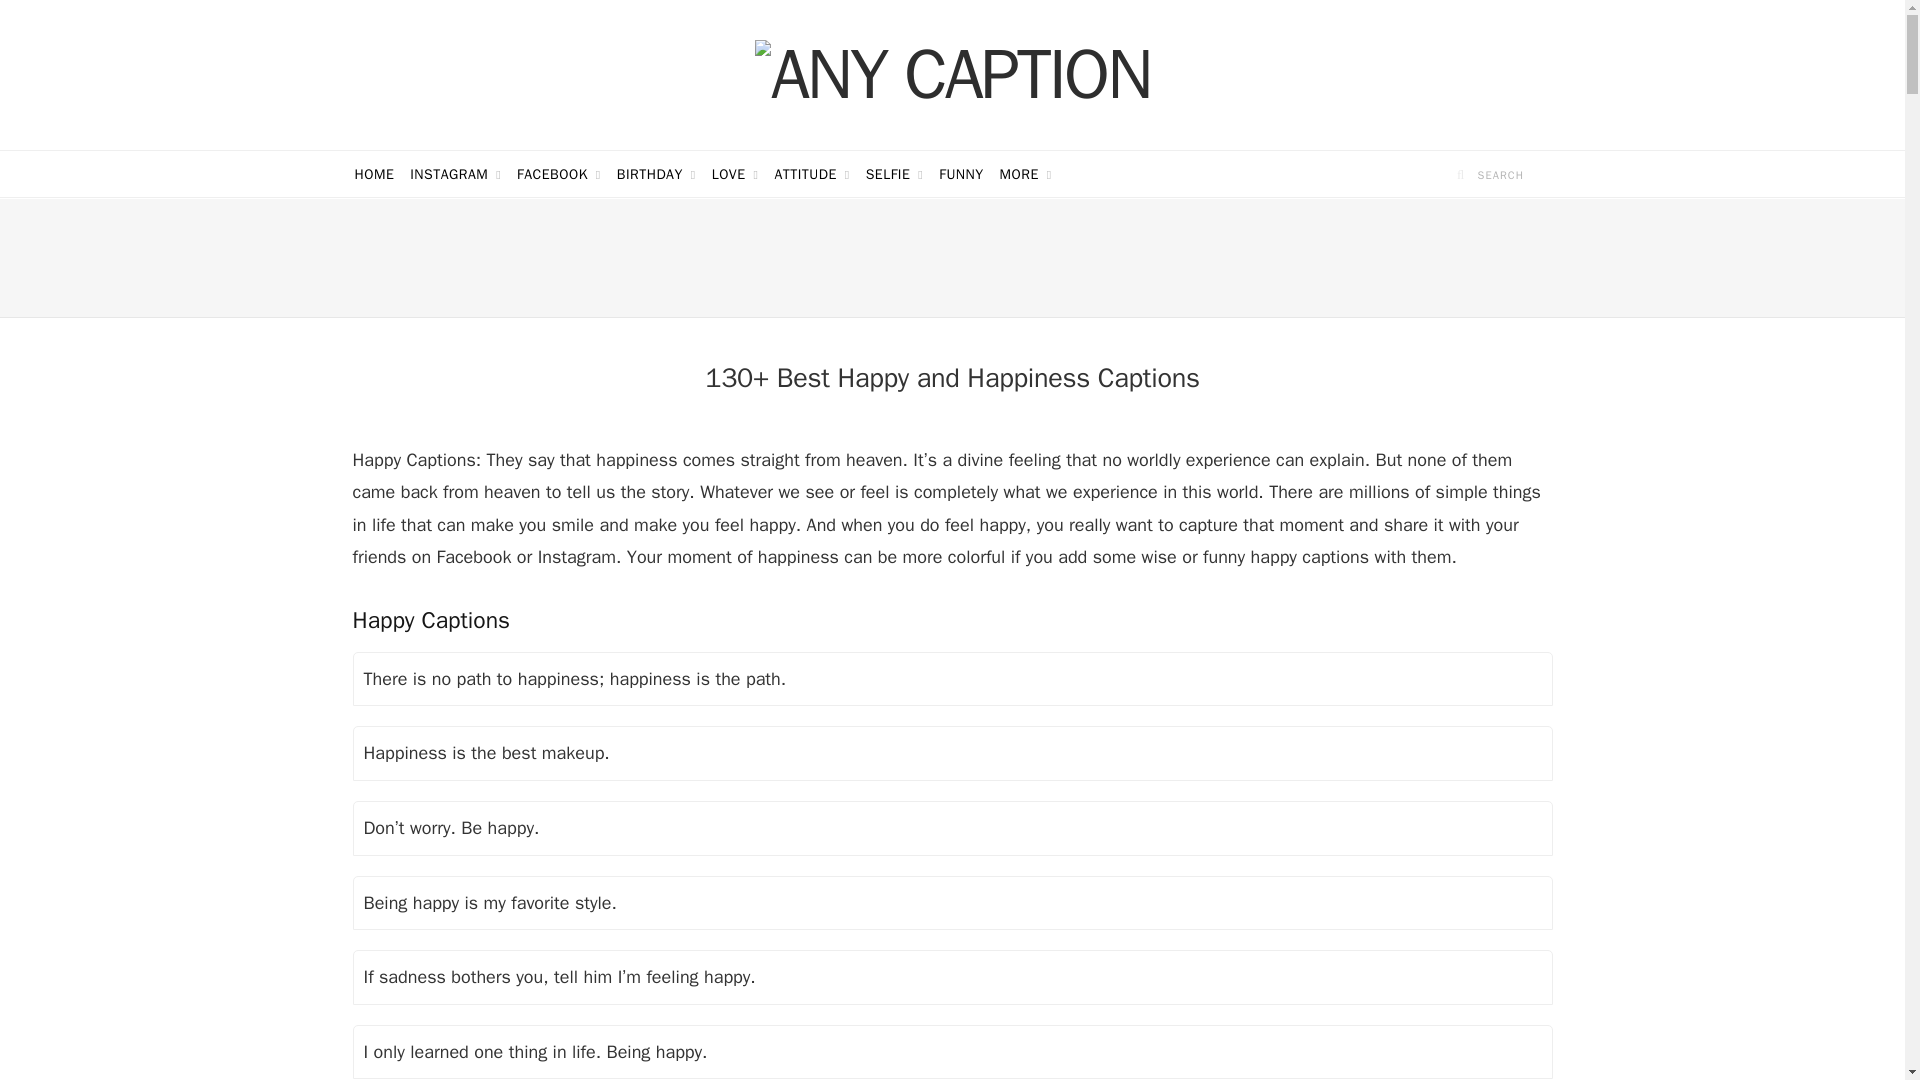  Describe the element at coordinates (952, 74) in the screenshot. I see `Any Caption` at that location.